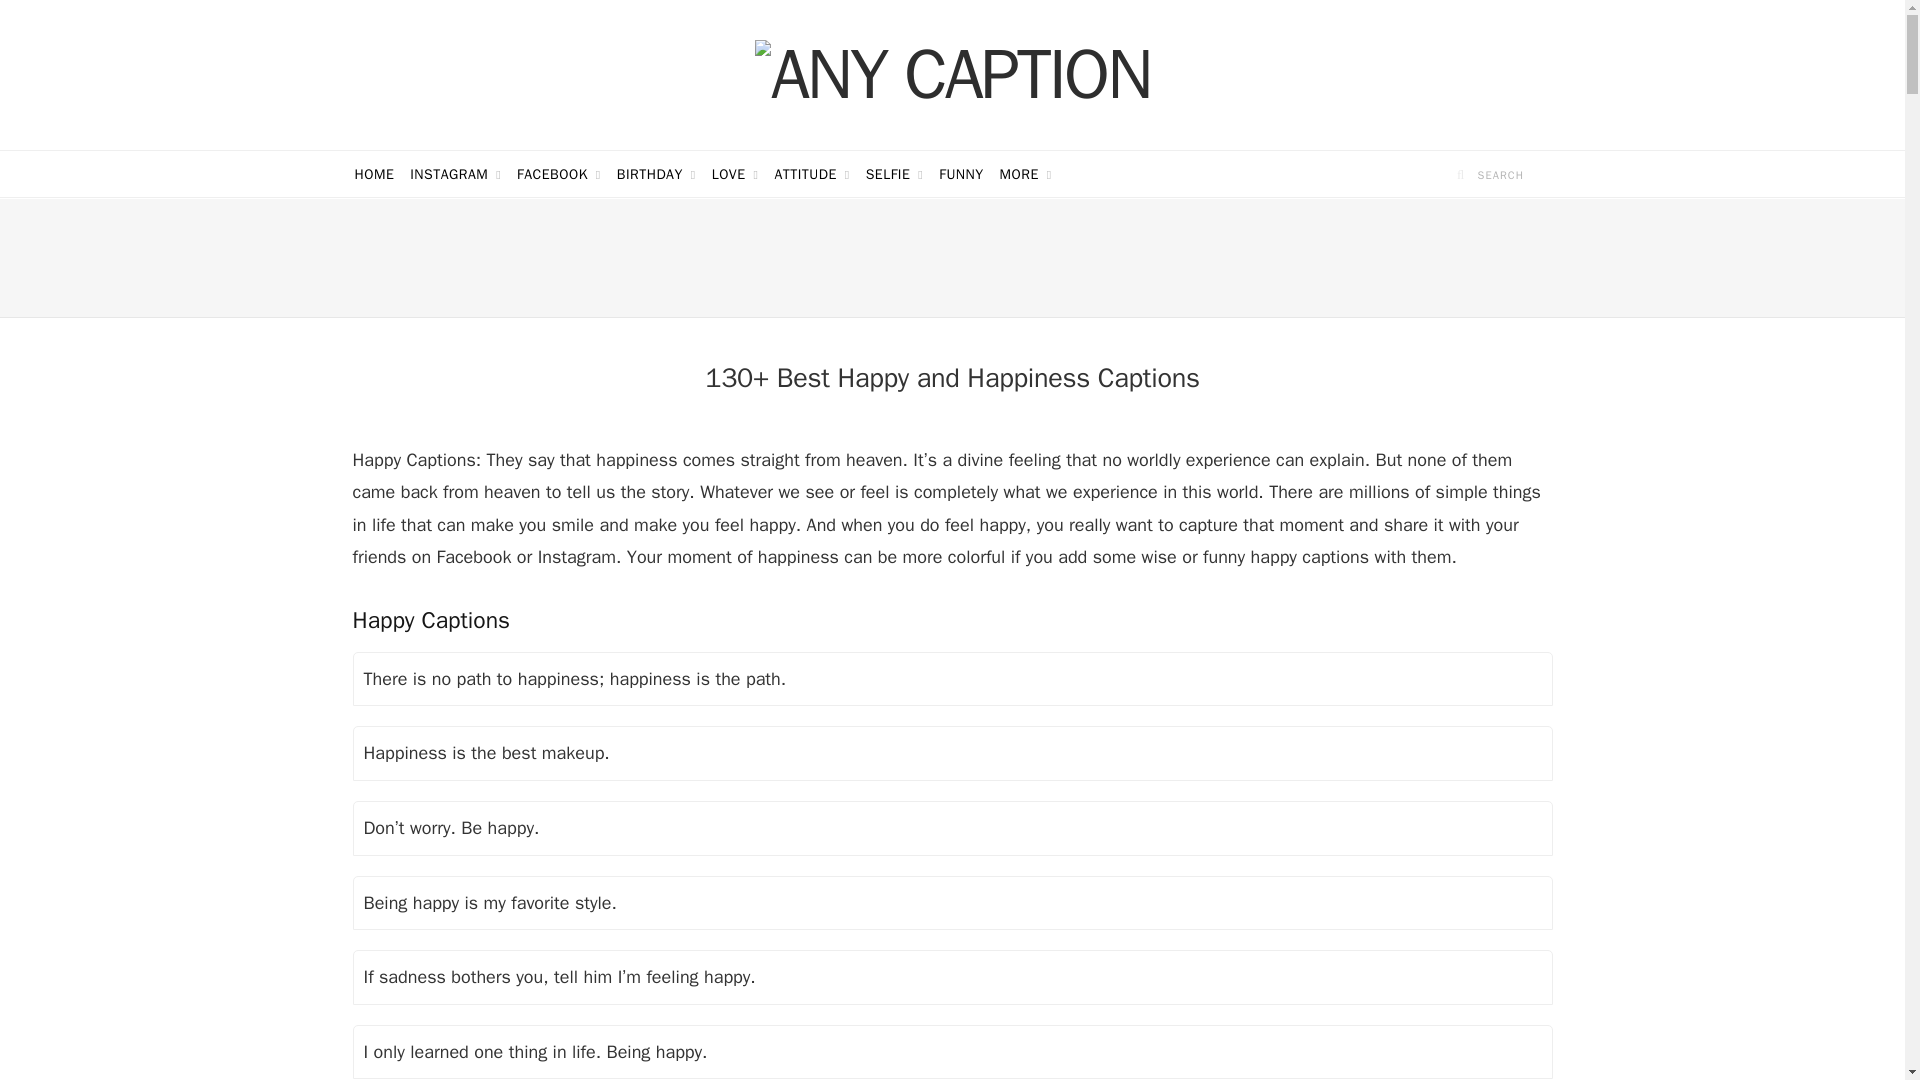  Describe the element at coordinates (952, 74) in the screenshot. I see `Any Caption` at that location.